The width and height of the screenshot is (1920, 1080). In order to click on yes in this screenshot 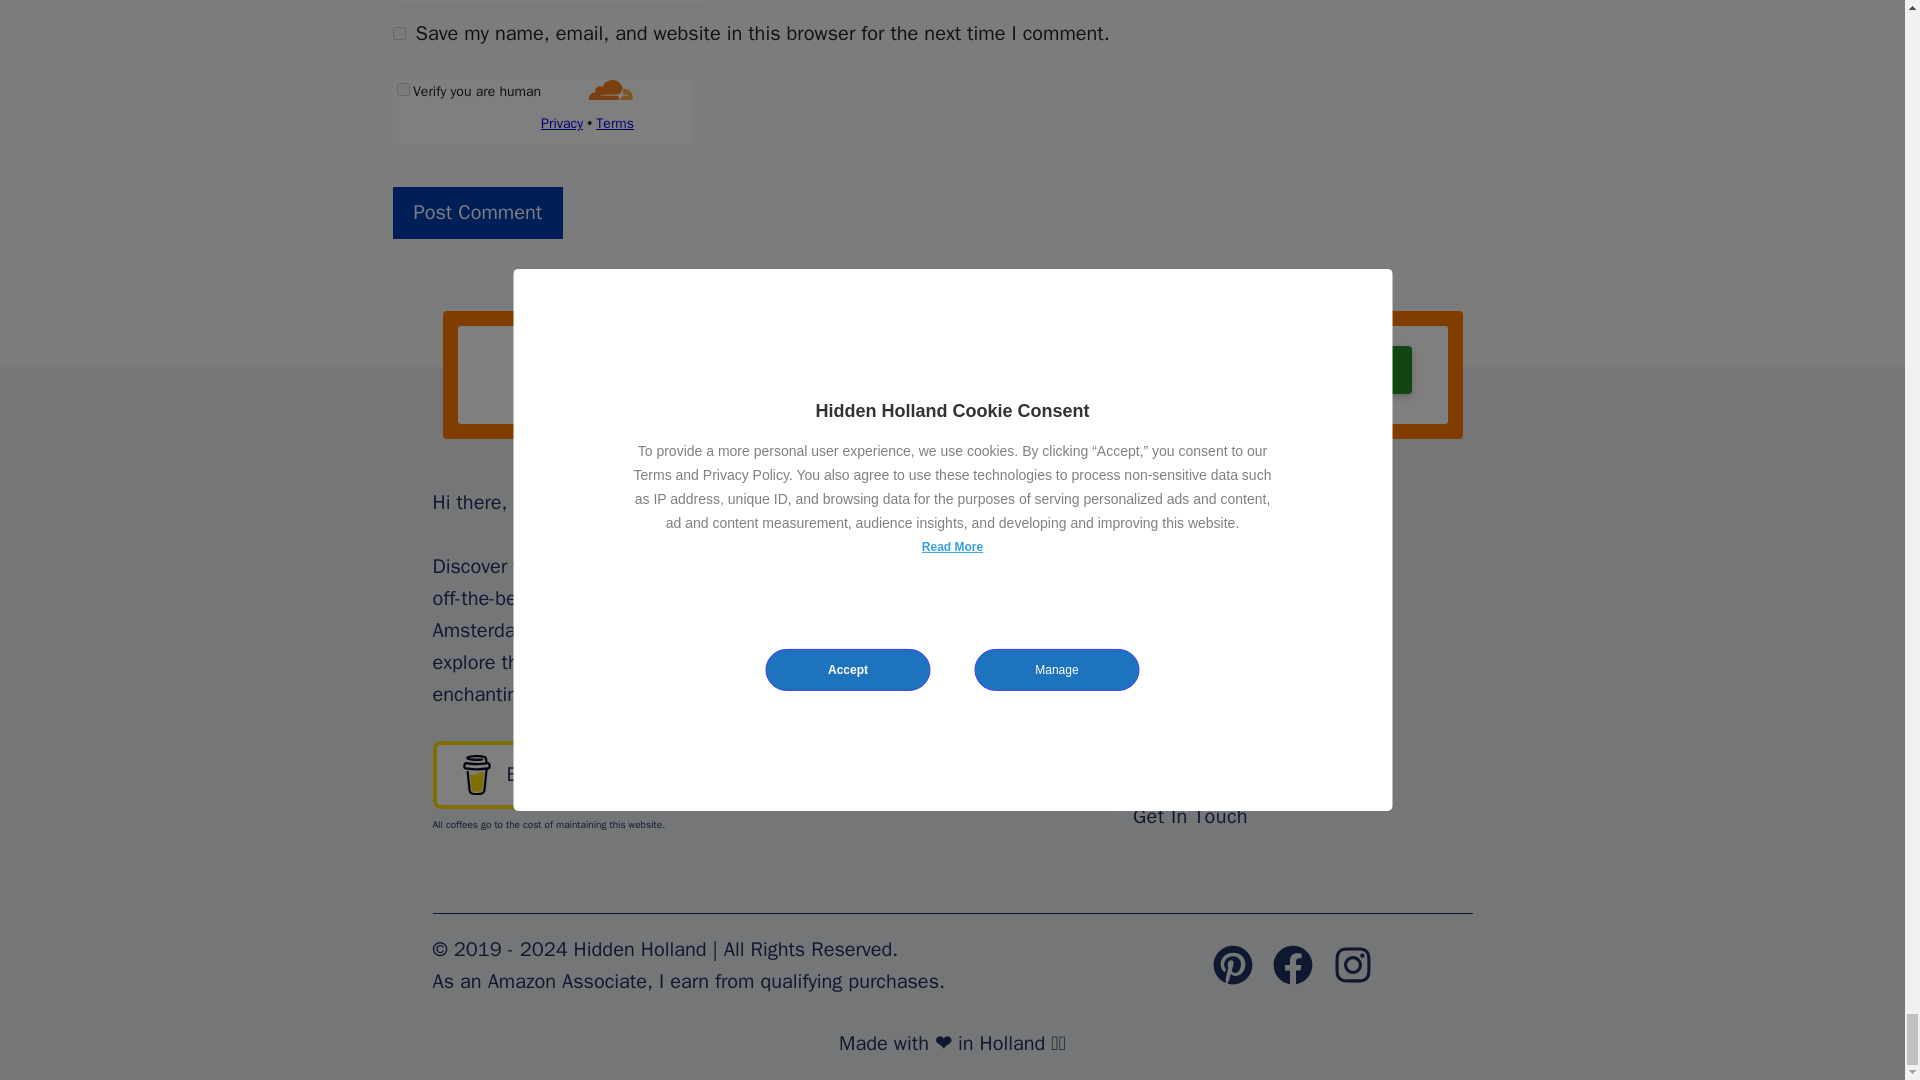, I will do `click(398, 33)`.